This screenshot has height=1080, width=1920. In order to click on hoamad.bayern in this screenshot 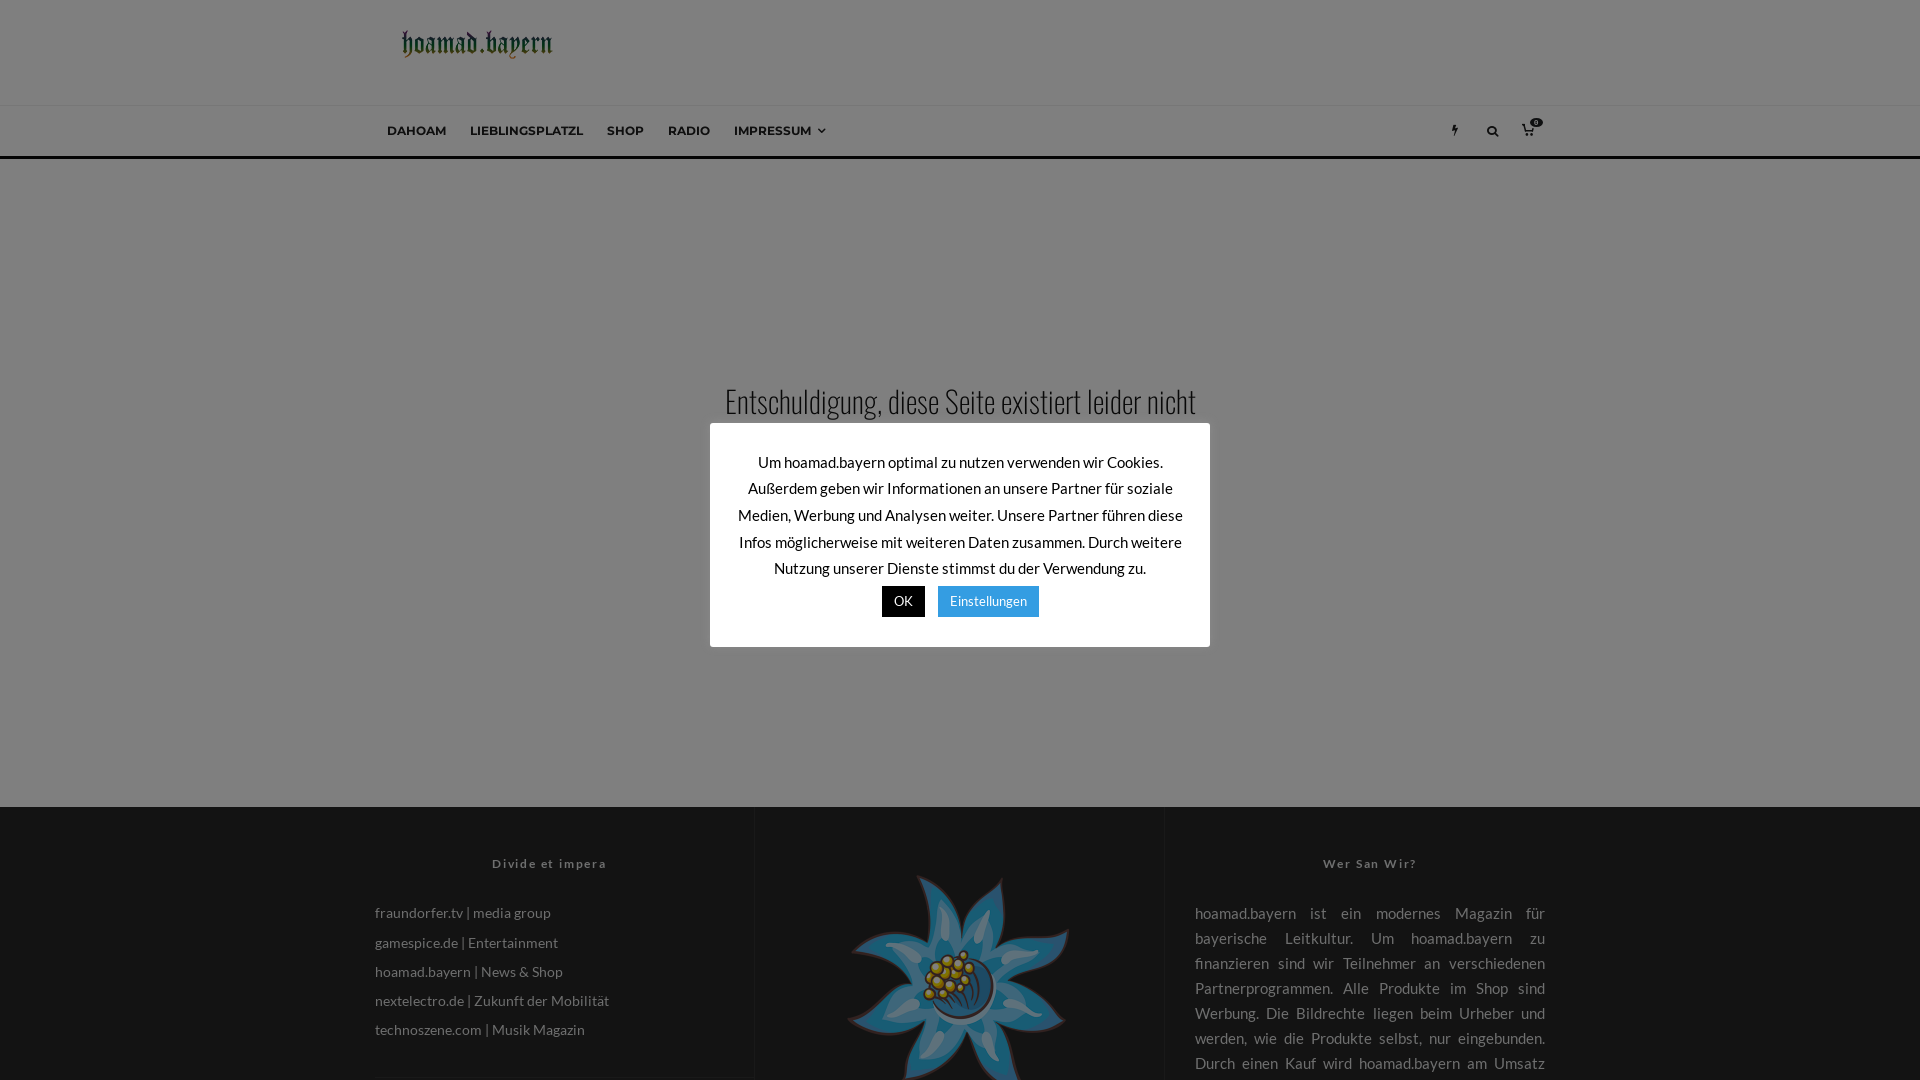, I will do `click(423, 972)`.